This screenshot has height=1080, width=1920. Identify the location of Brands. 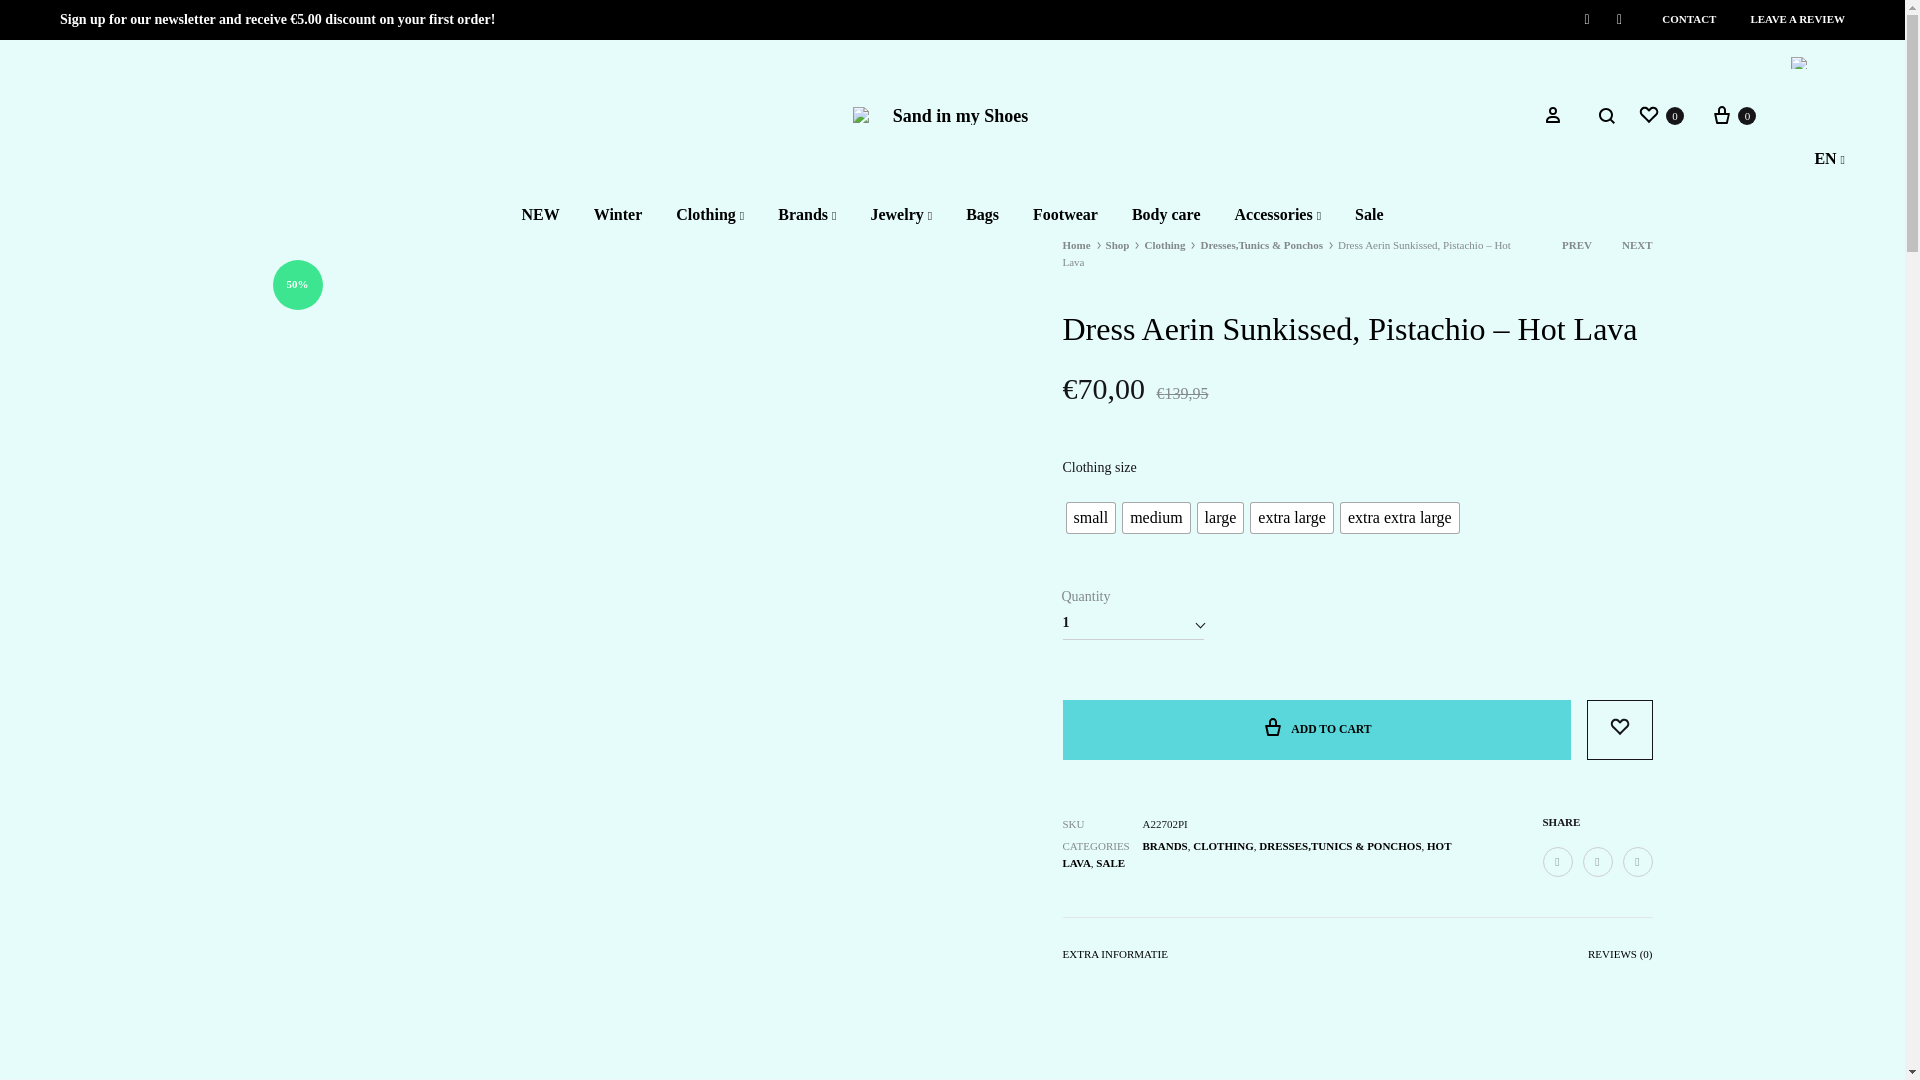
(806, 215).